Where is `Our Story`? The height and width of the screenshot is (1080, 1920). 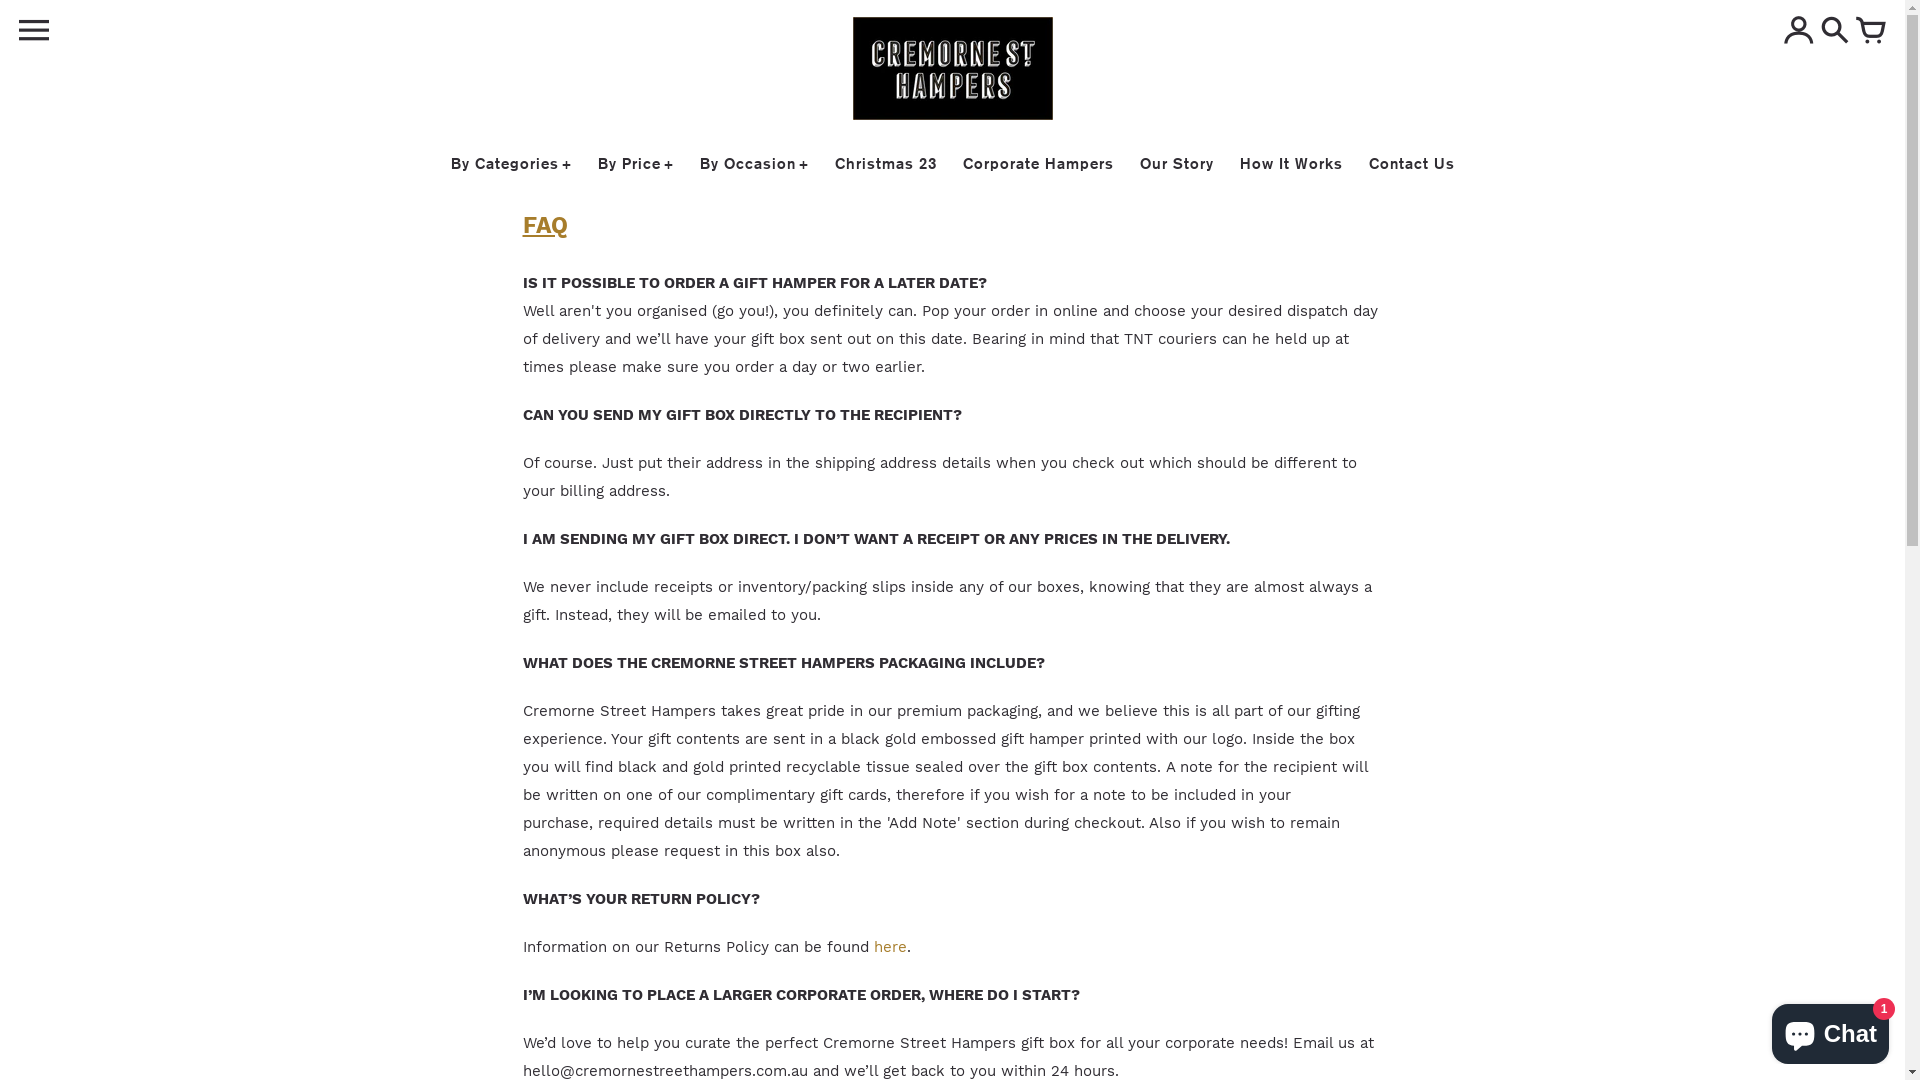 Our Story is located at coordinates (1177, 164).